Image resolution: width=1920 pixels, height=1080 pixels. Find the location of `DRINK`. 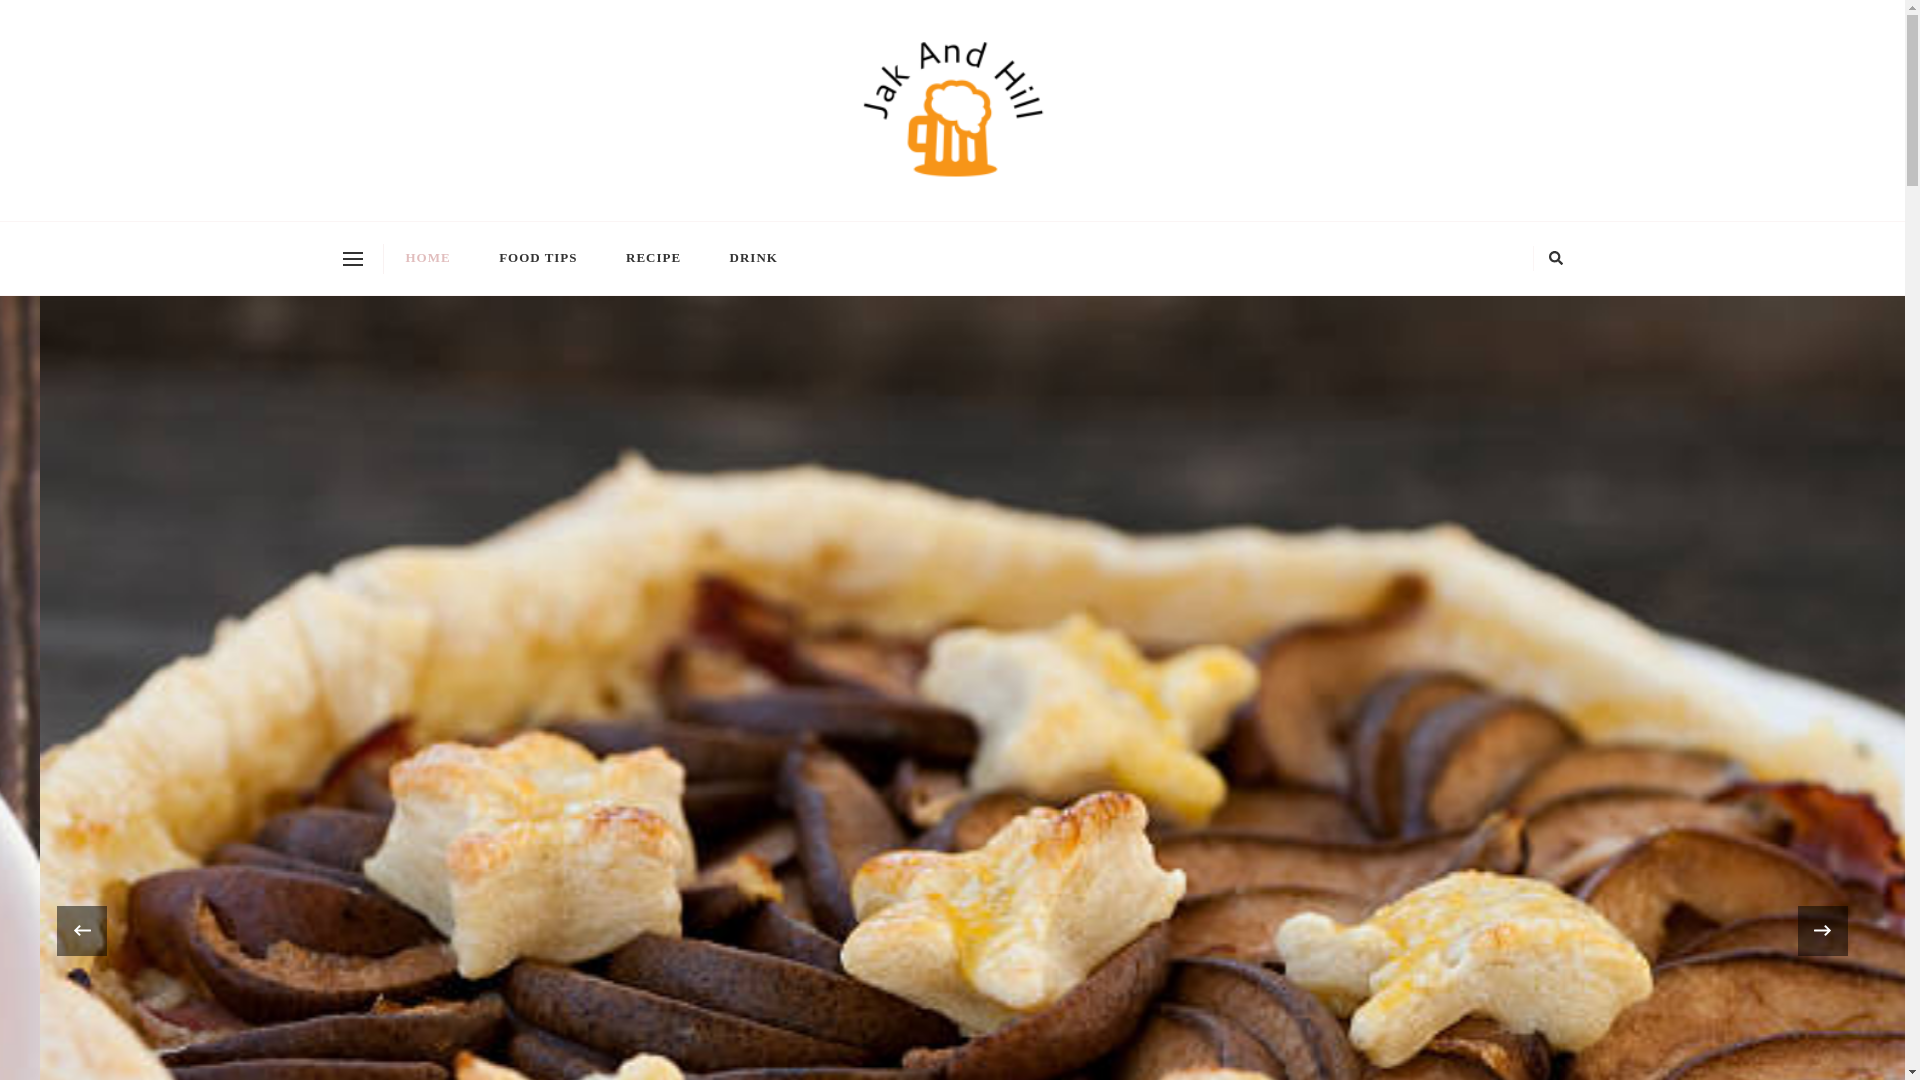

DRINK is located at coordinates (754, 258).